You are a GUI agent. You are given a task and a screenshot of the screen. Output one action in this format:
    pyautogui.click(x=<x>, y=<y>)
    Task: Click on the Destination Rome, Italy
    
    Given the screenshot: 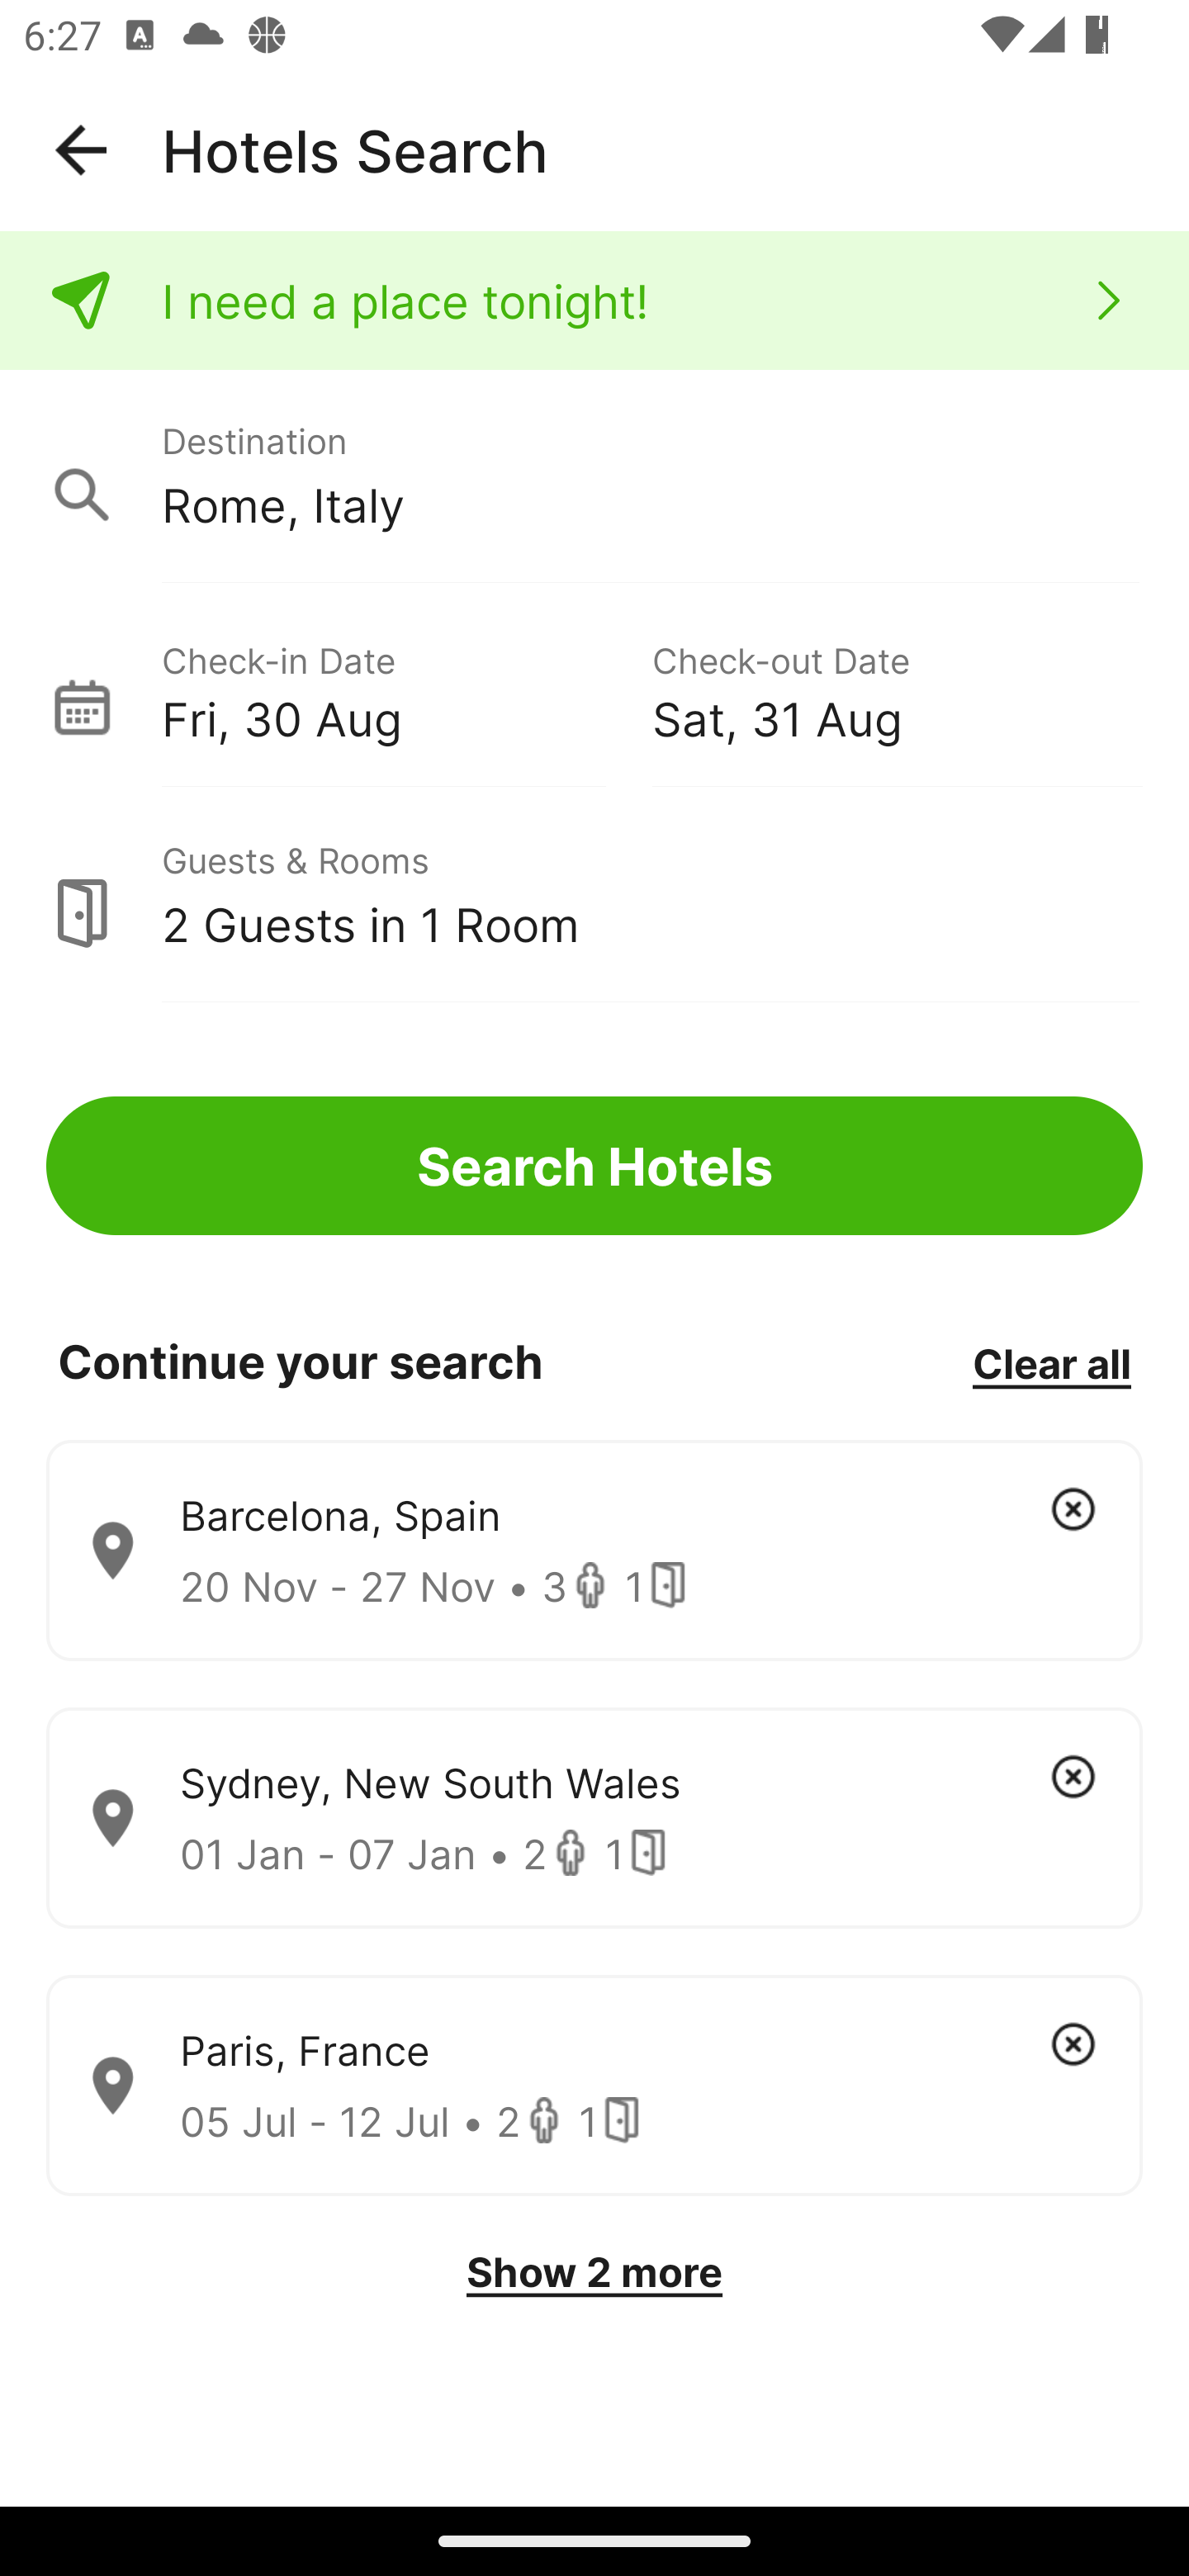 What is the action you would take?
    pyautogui.click(x=594, y=477)
    